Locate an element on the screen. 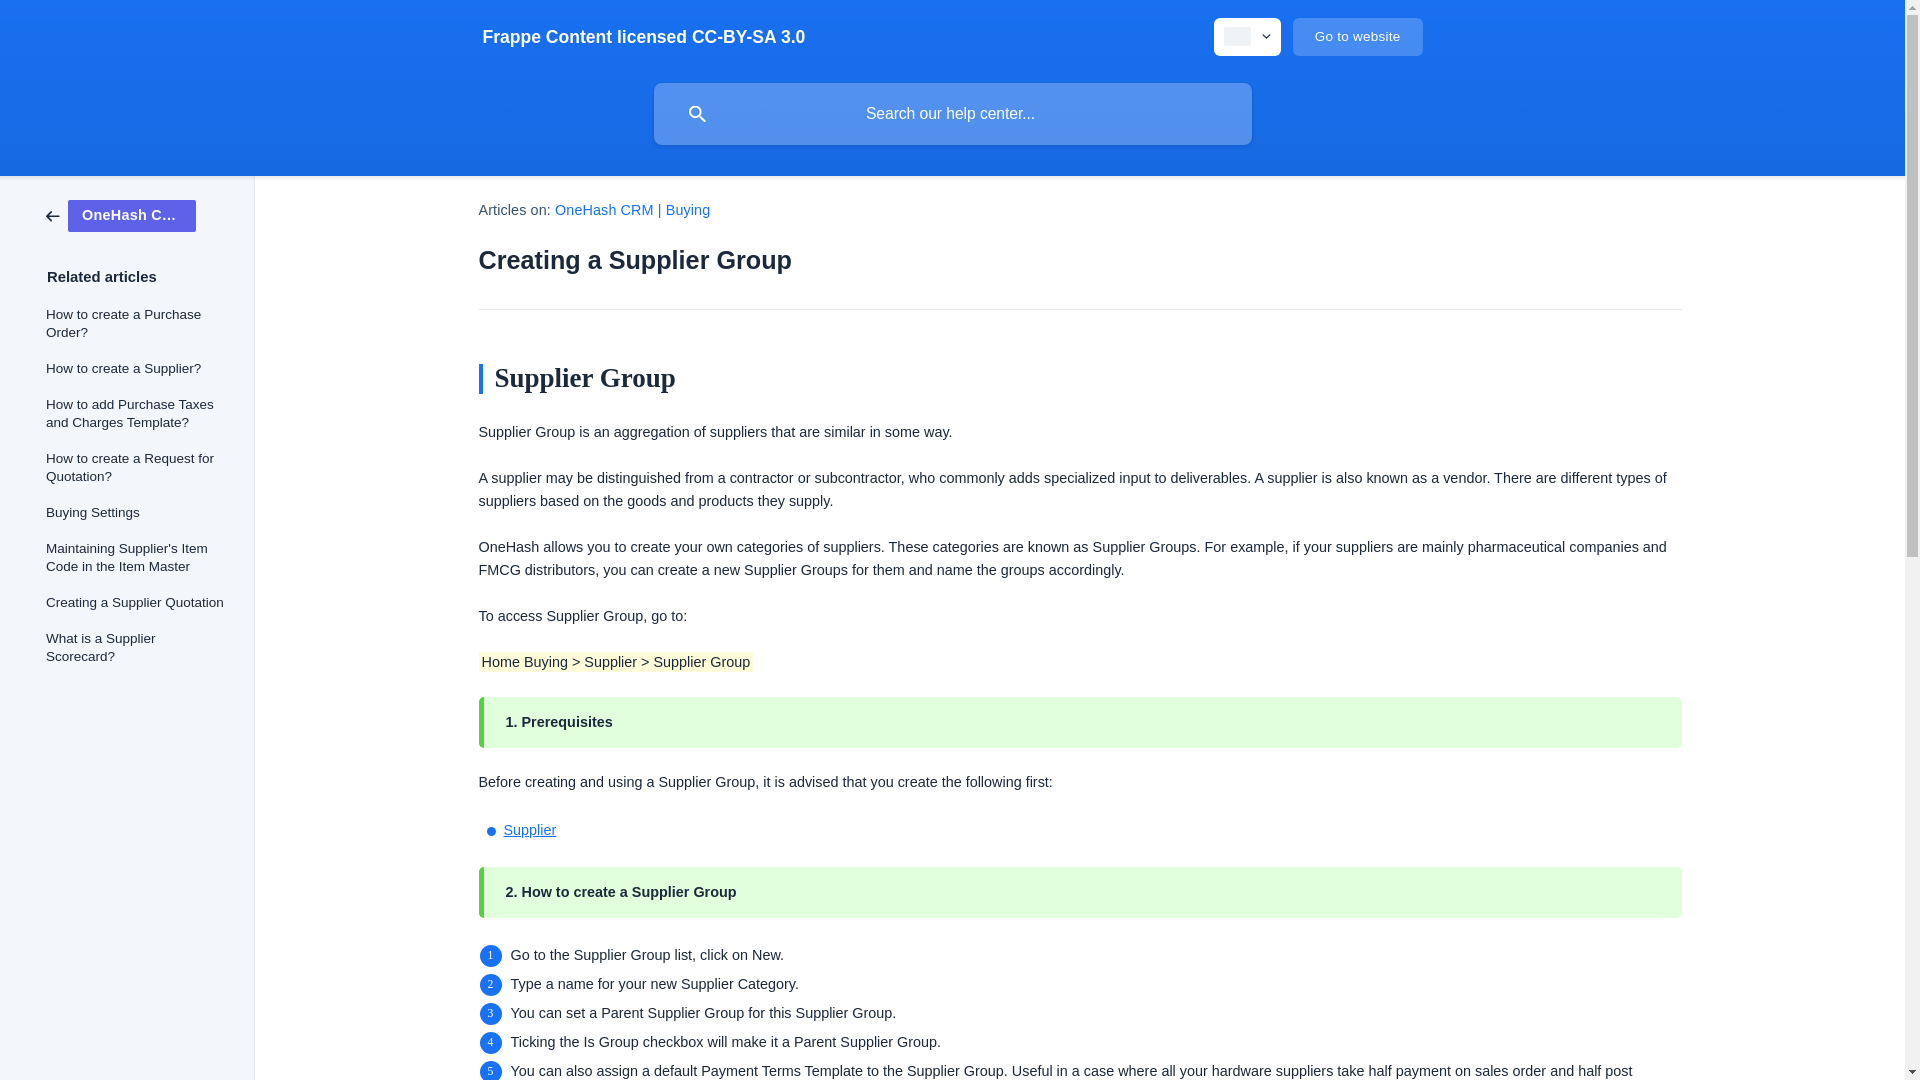 The image size is (1920, 1080). Go to website is located at coordinates (1357, 37).